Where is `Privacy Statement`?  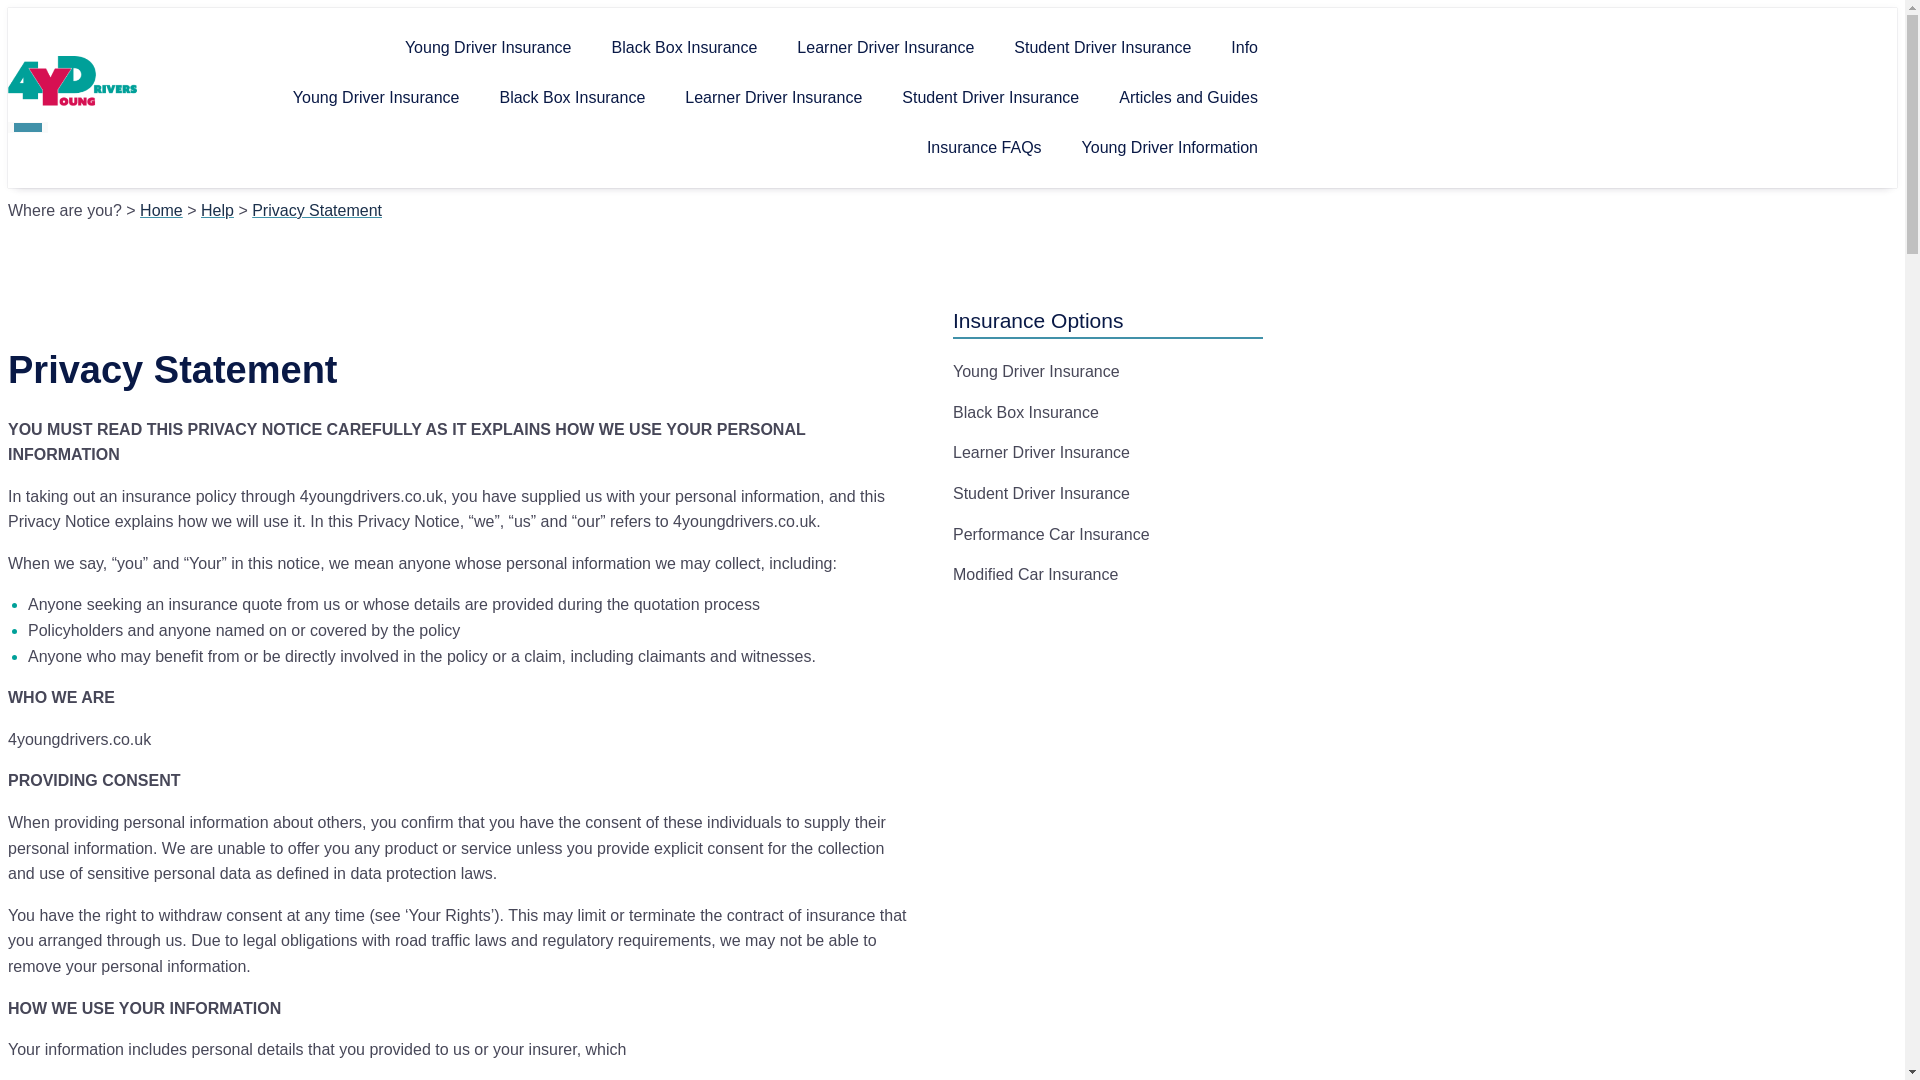
Privacy Statement is located at coordinates (316, 210).